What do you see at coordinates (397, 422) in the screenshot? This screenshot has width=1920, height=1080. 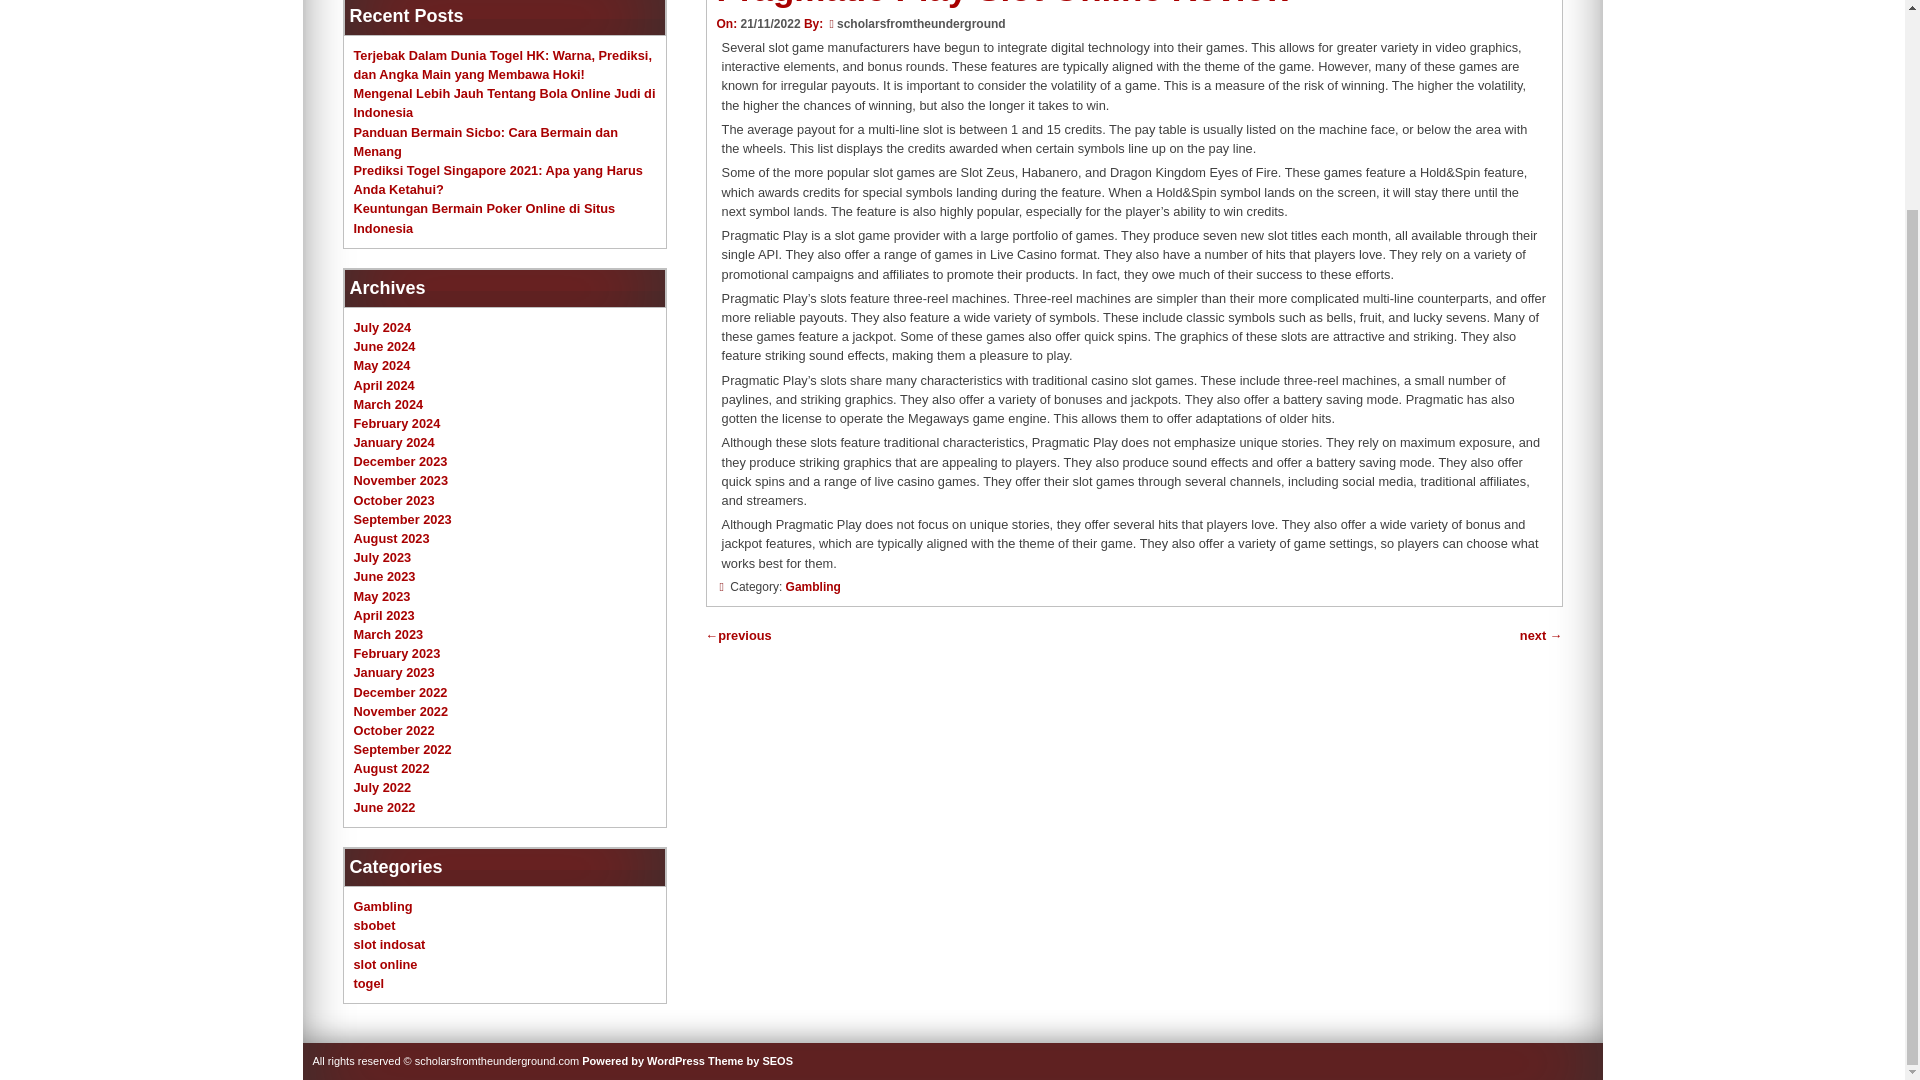 I see `February 2024` at bounding box center [397, 422].